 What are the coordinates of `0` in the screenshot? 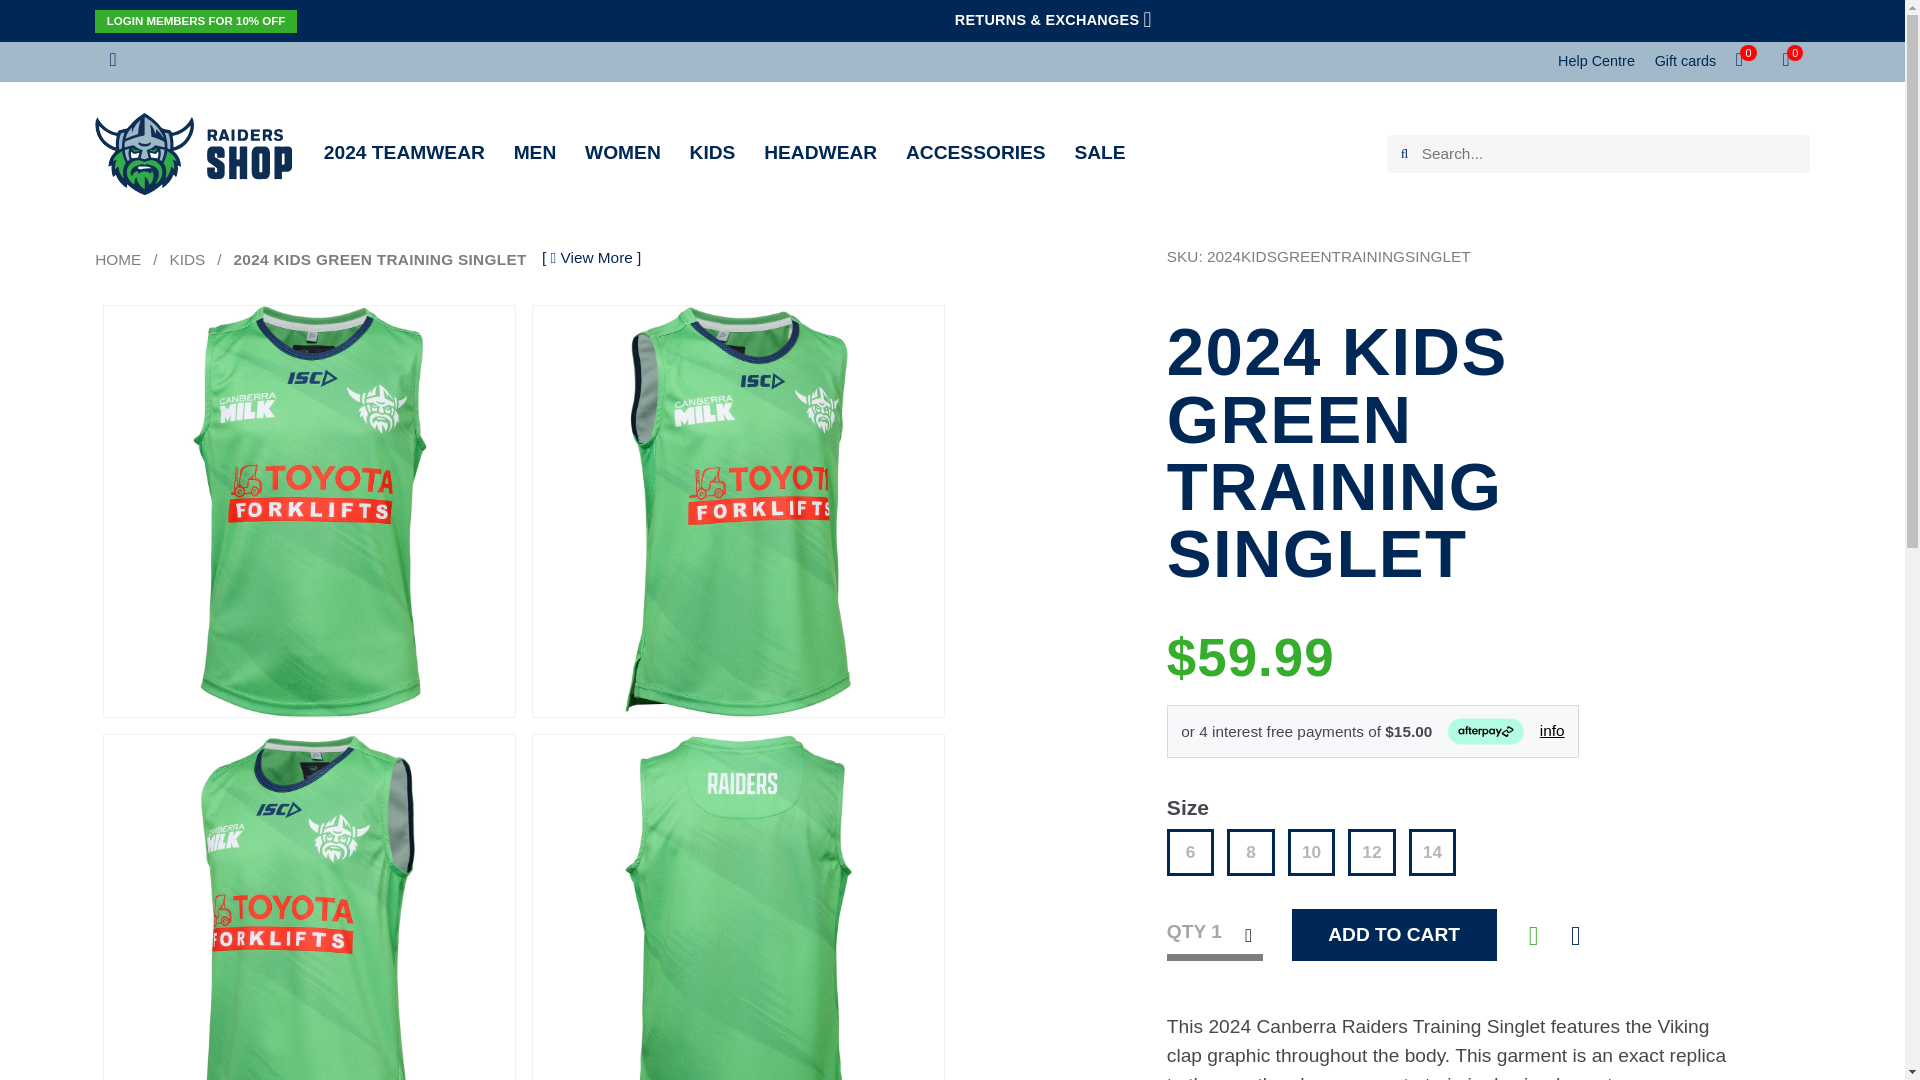 It's located at (1748, 61).